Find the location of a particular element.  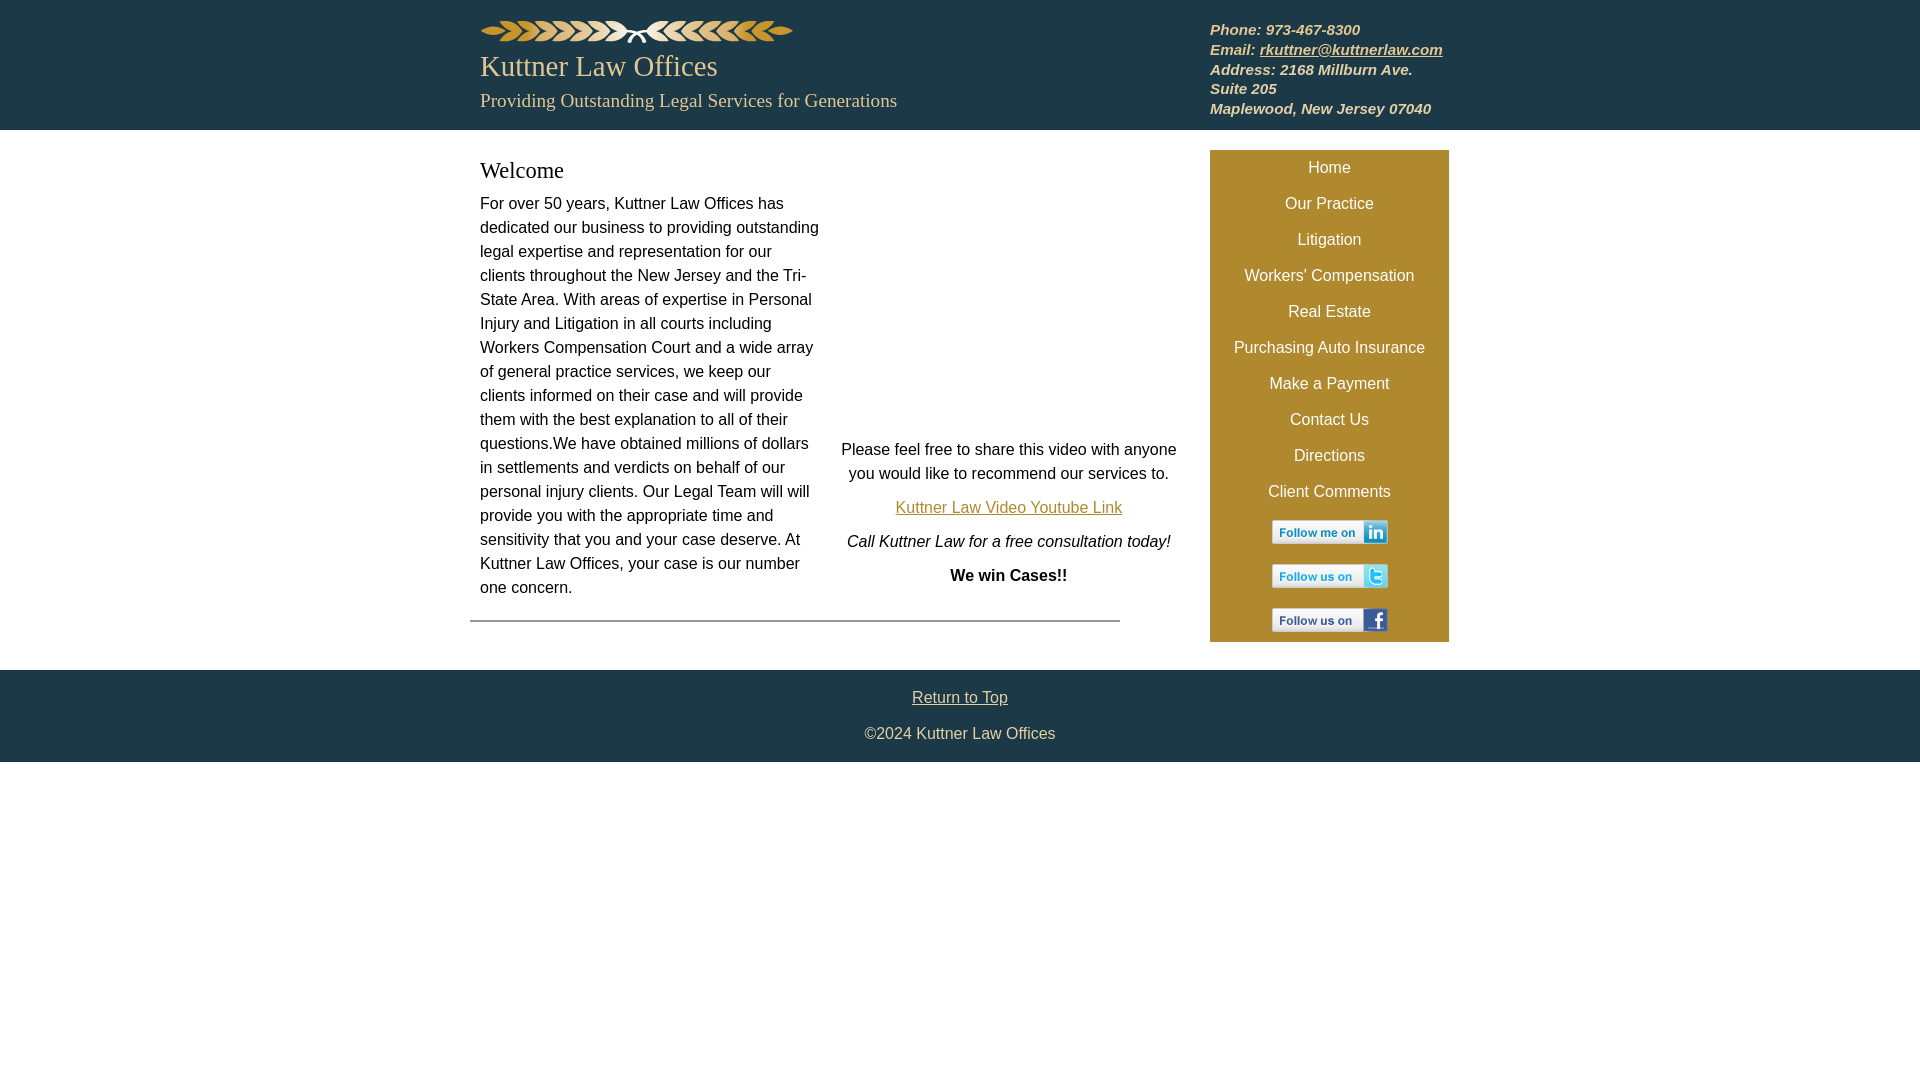

Kuttner Law Offices is located at coordinates (960, 110).